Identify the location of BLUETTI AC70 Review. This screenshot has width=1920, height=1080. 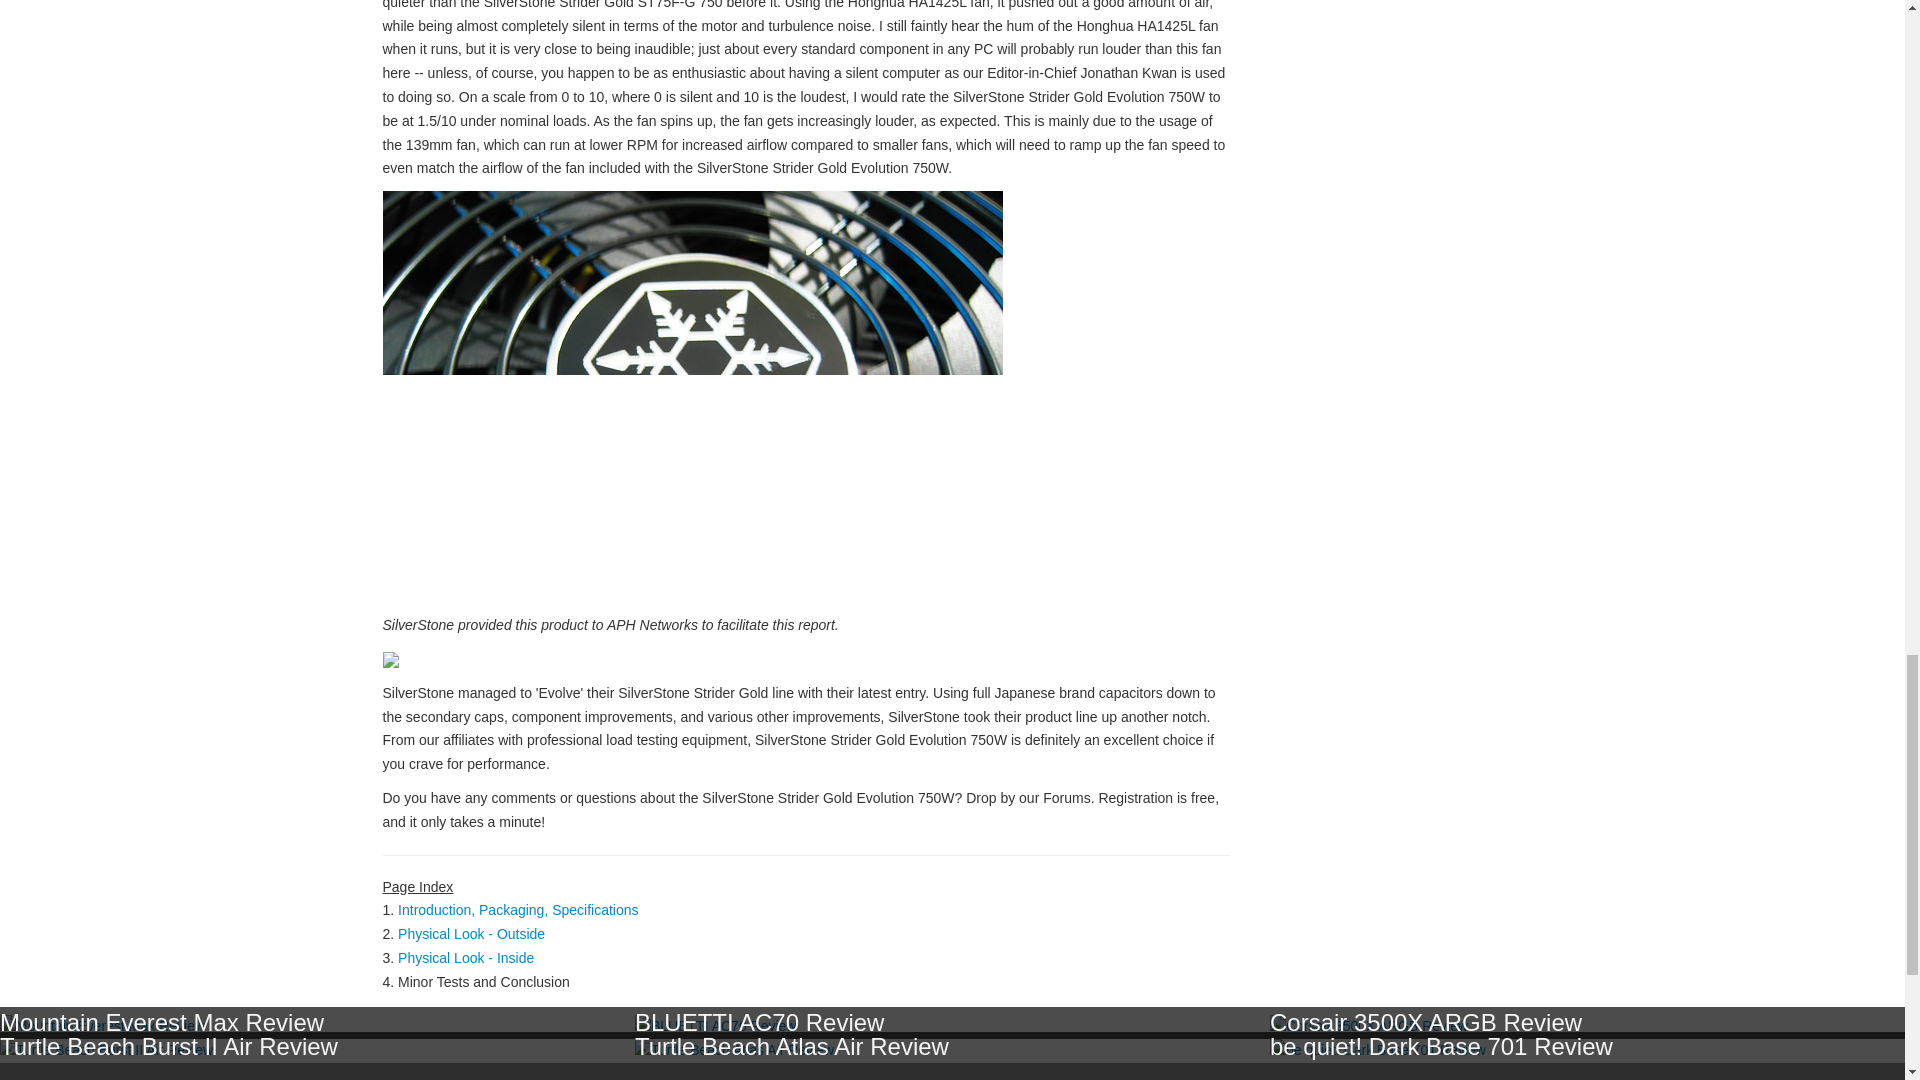
(759, 1022).